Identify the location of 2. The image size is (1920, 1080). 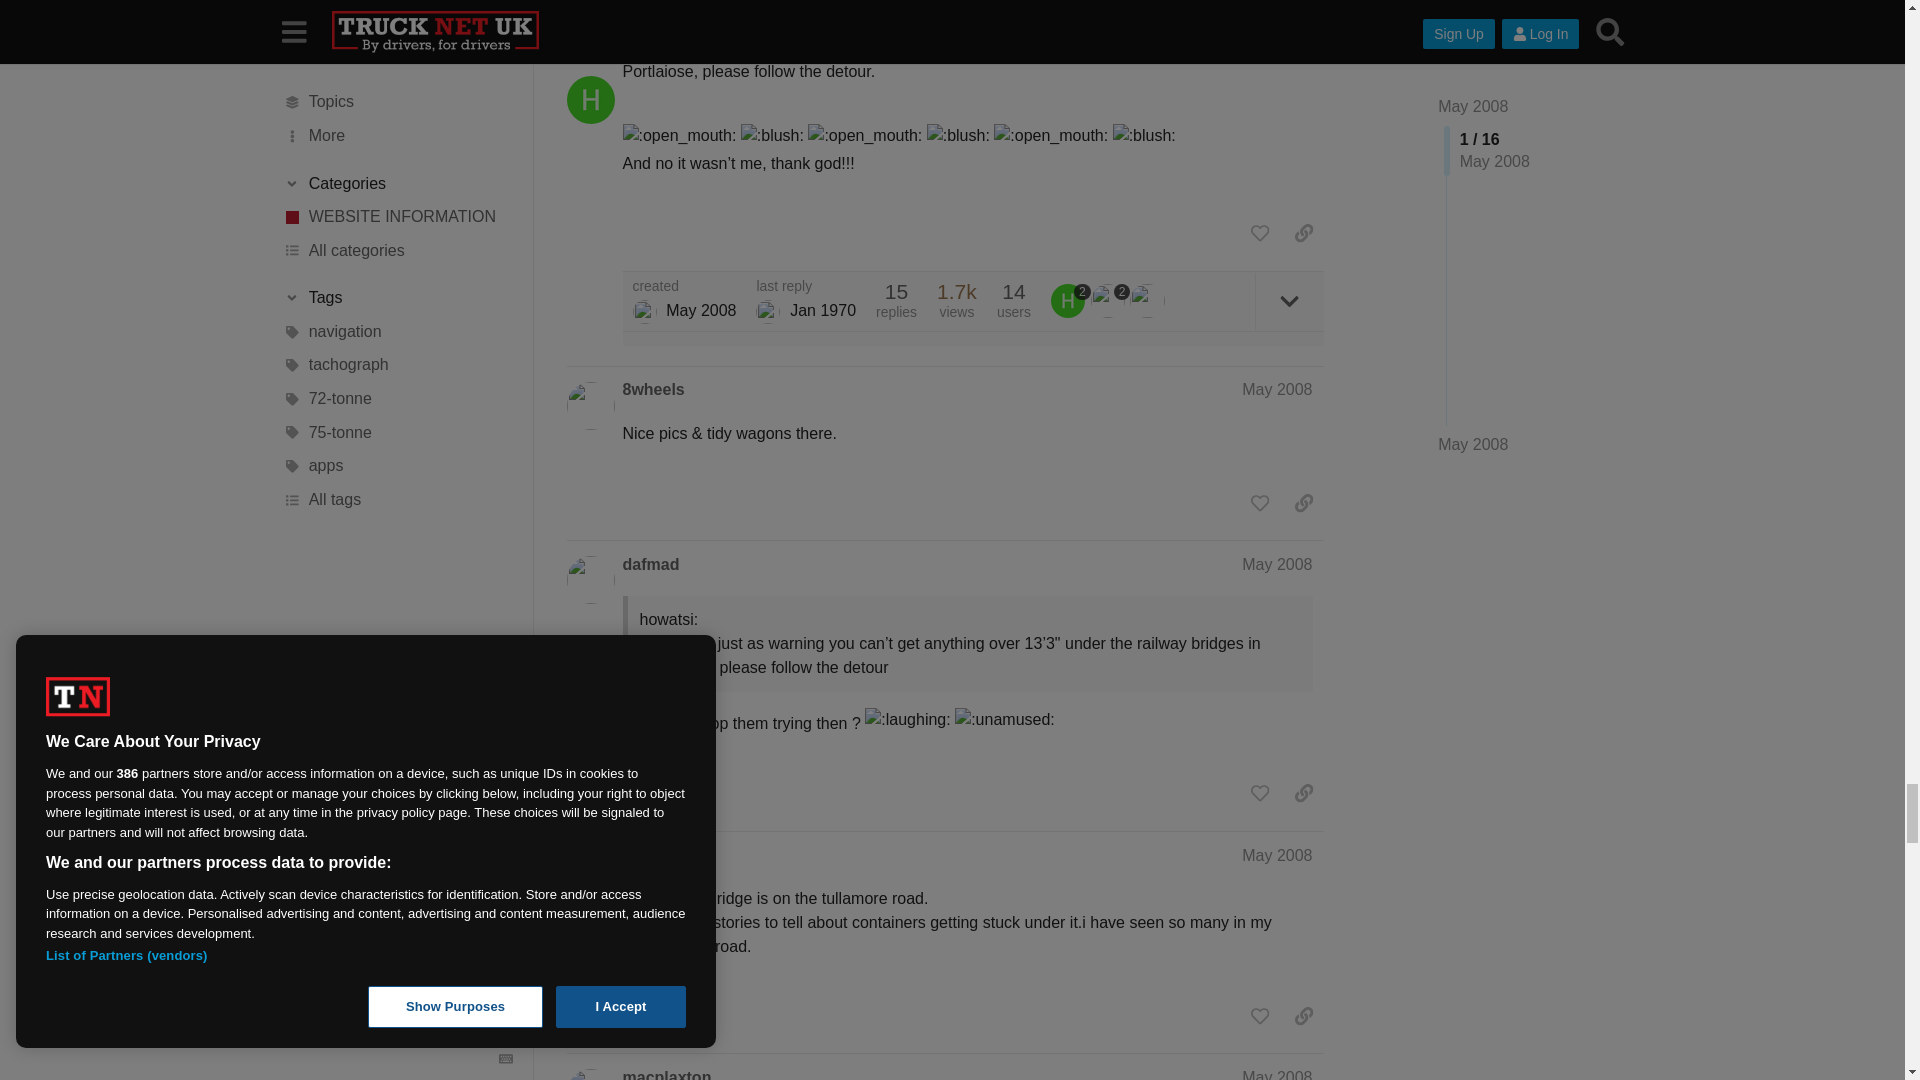
(1110, 300).